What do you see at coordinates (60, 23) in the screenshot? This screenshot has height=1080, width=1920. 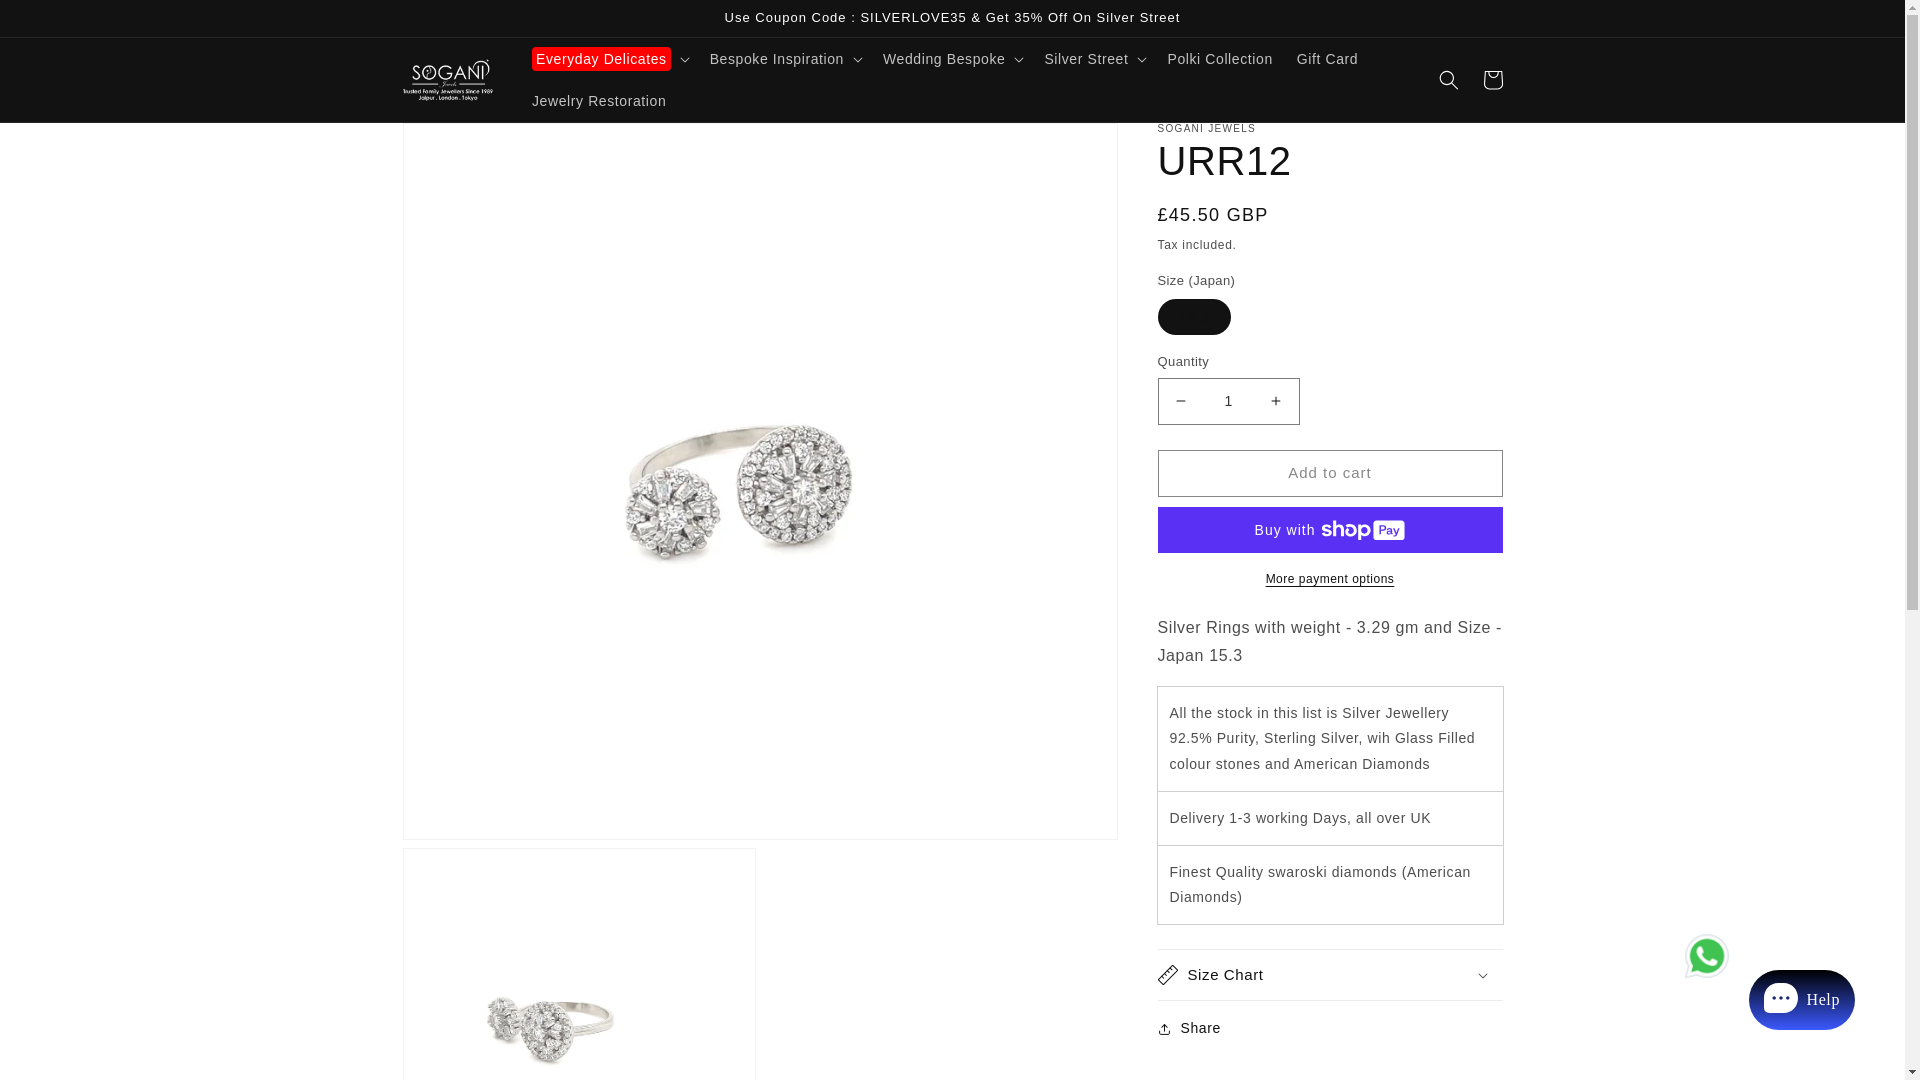 I see `Skip to content` at bounding box center [60, 23].